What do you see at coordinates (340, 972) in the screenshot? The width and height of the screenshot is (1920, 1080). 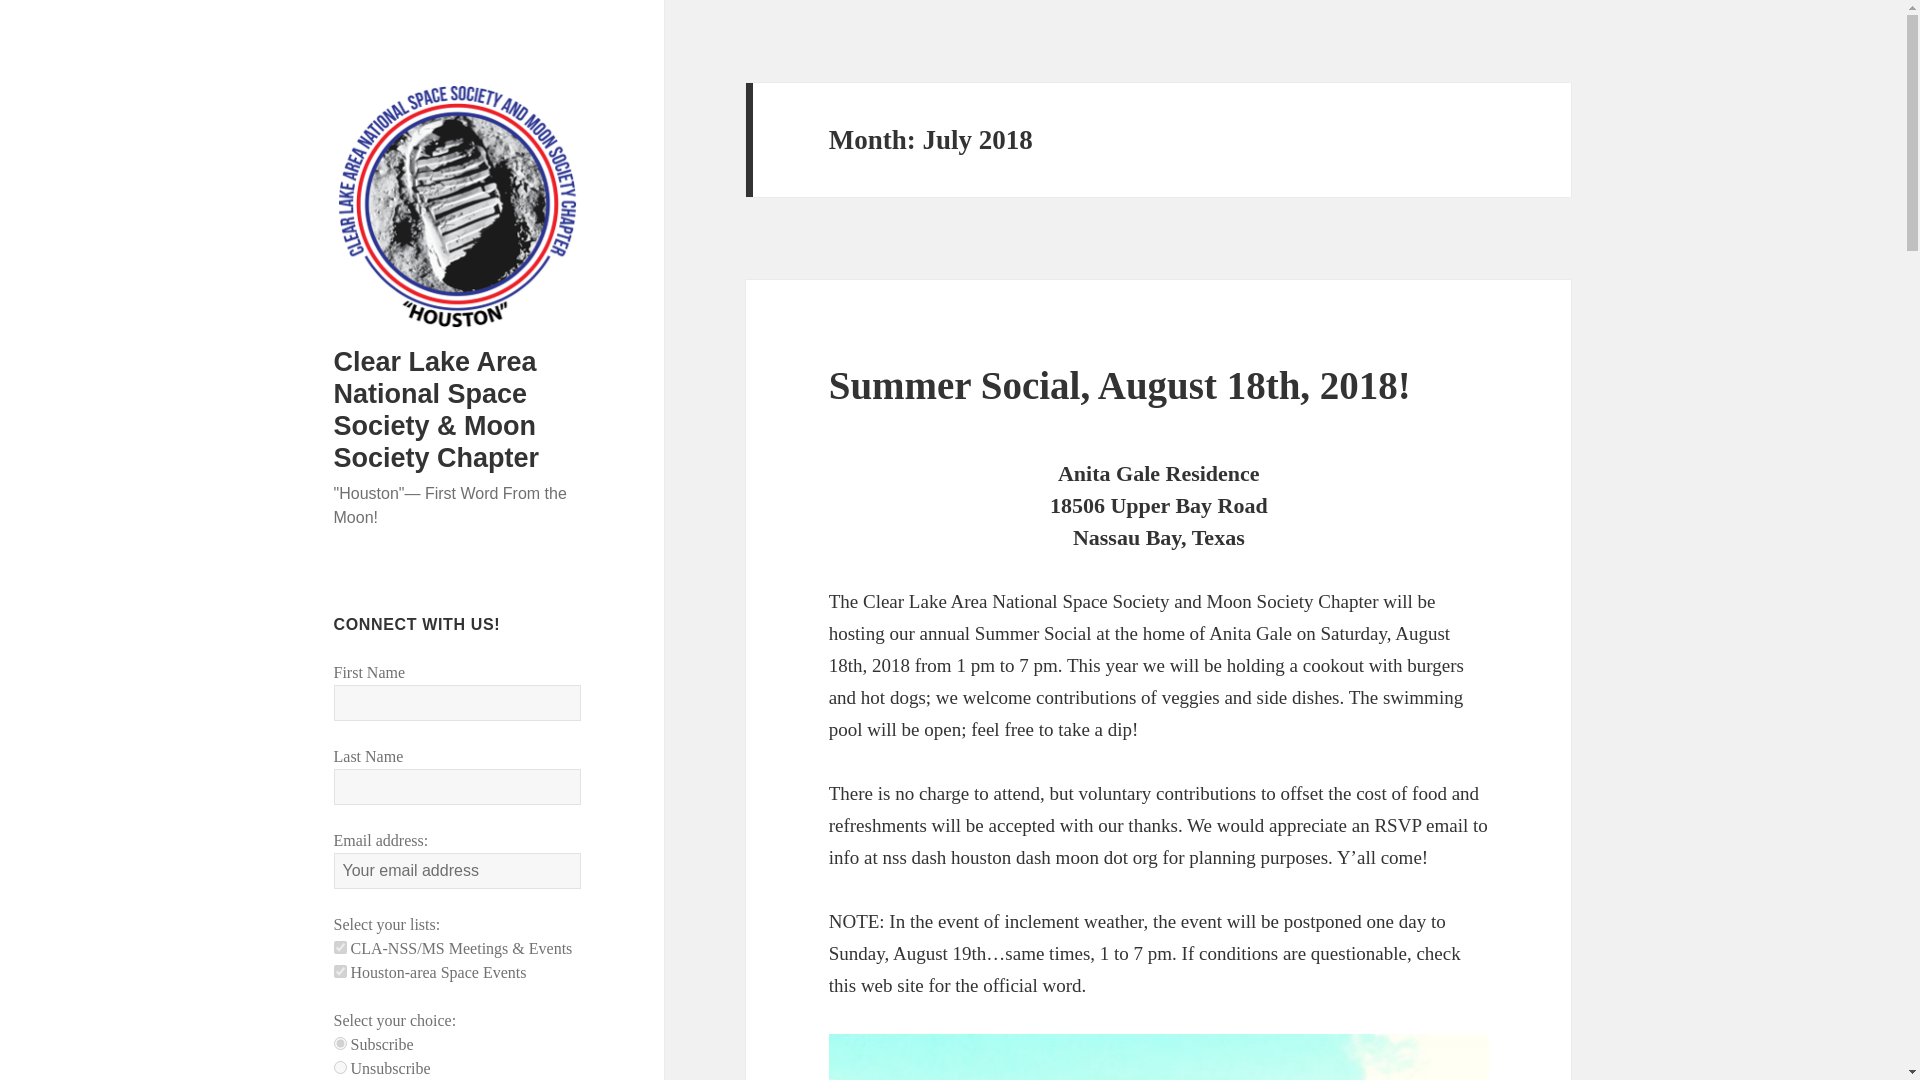 I see `ac4be0c91d` at bounding box center [340, 972].